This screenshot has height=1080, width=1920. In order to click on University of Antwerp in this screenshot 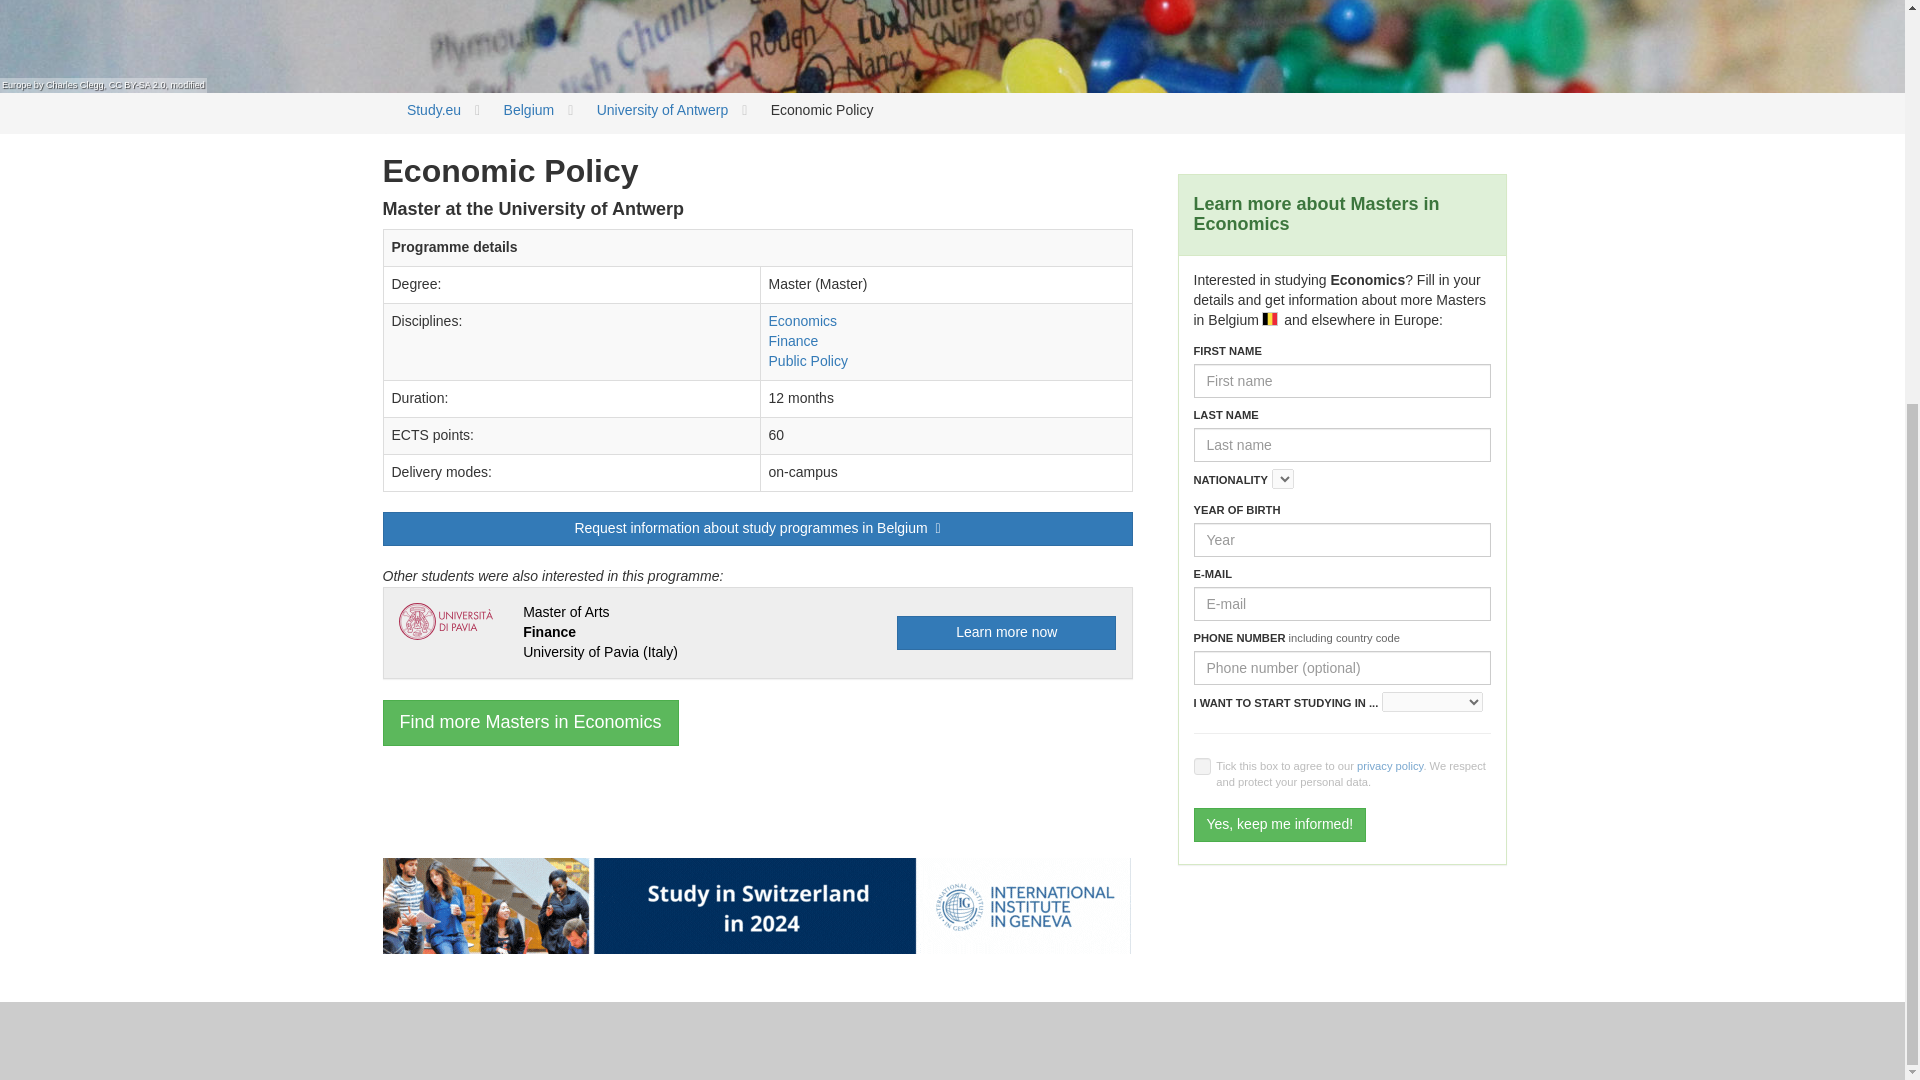, I will do `click(663, 109)`.